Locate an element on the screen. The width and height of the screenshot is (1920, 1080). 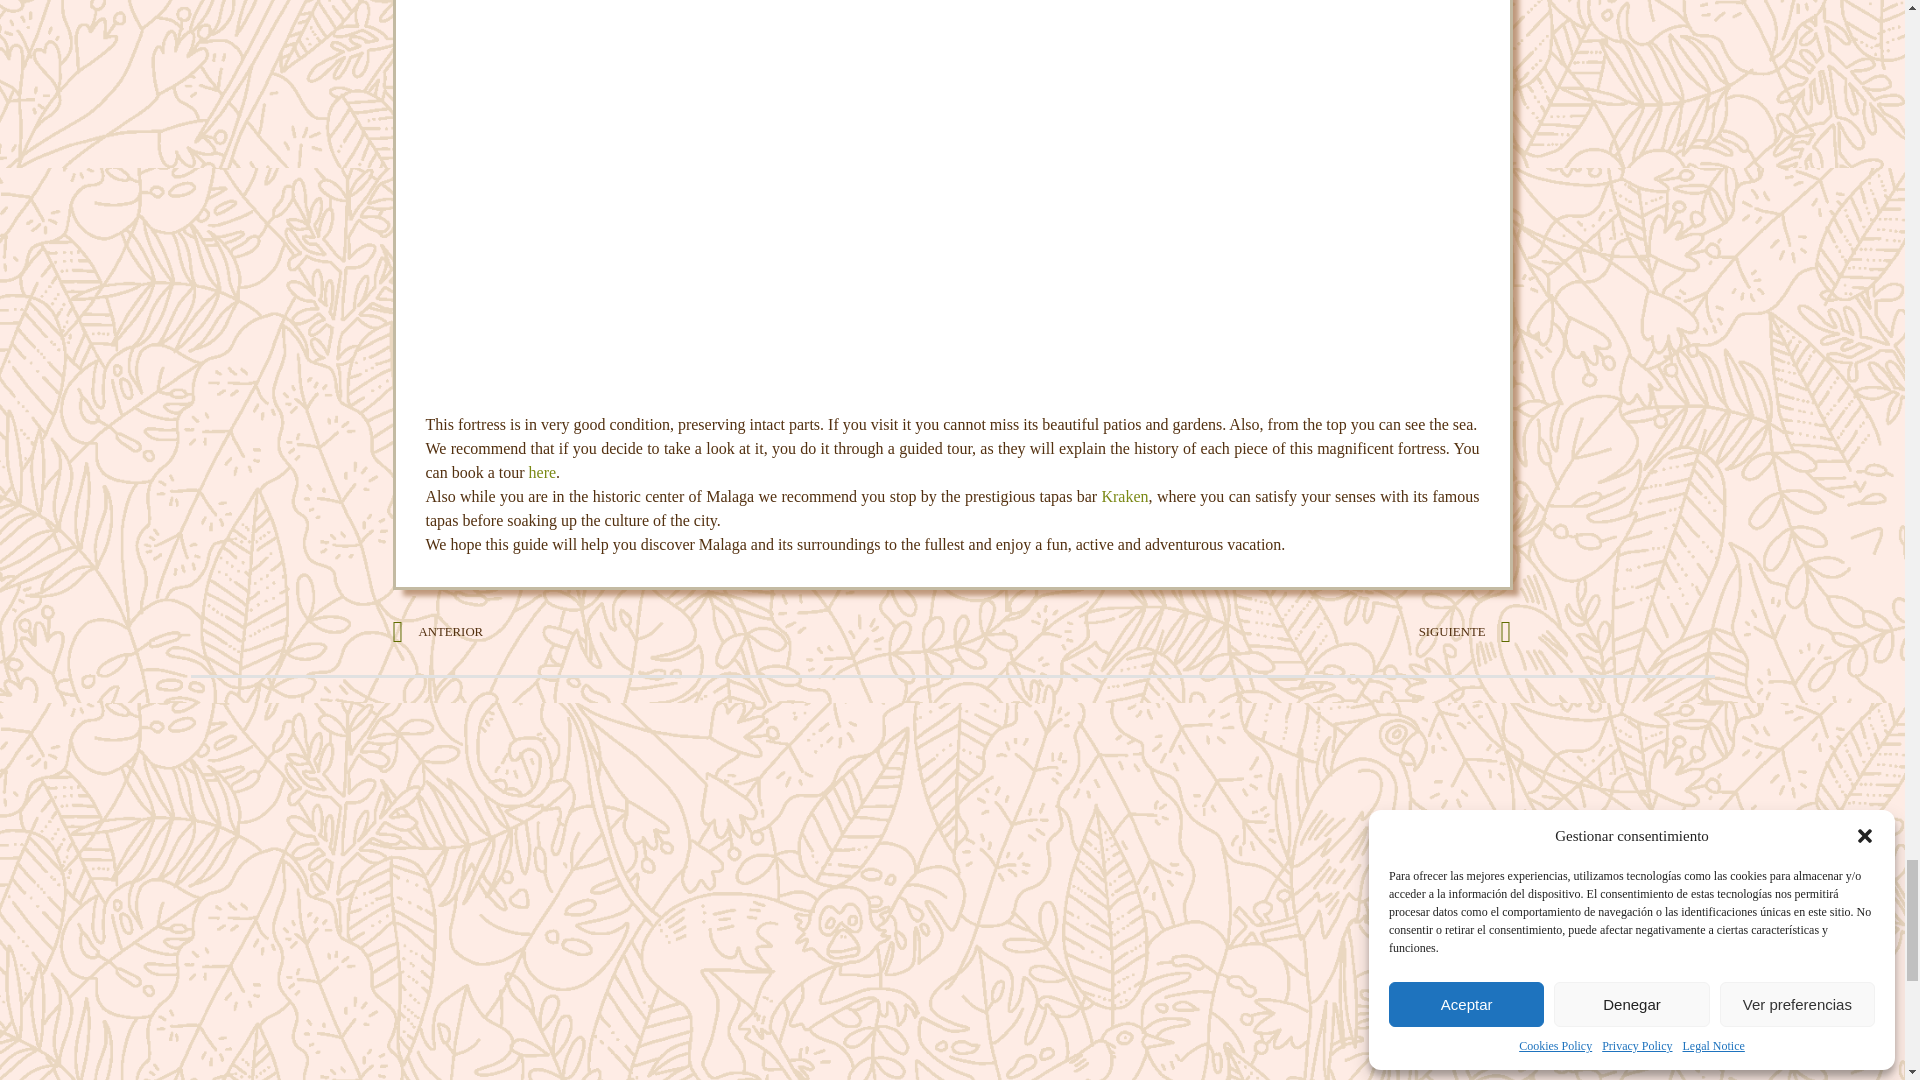
here is located at coordinates (542, 472).